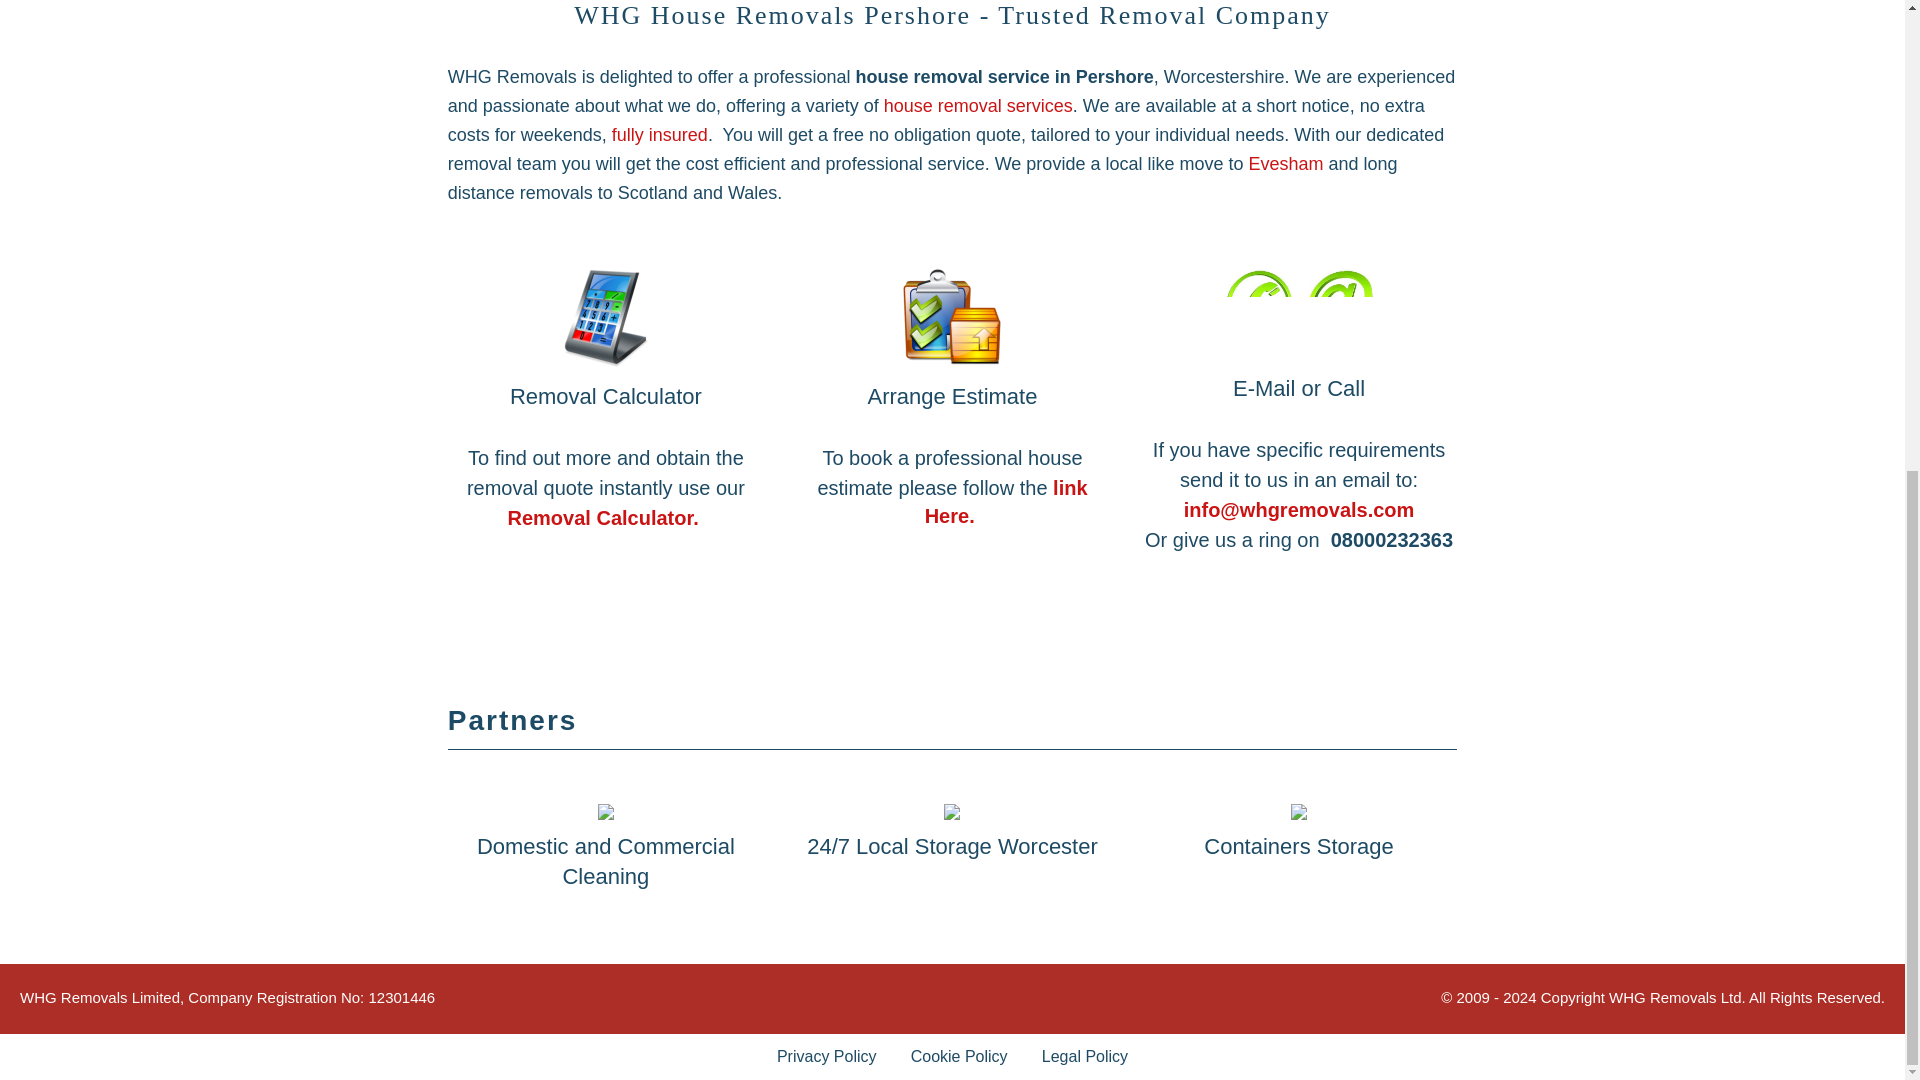 Image resolution: width=1920 pixels, height=1080 pixels. Describe the element at coordinates (1298, 811) in the screenshot. I see `Containers Storage` at that location.